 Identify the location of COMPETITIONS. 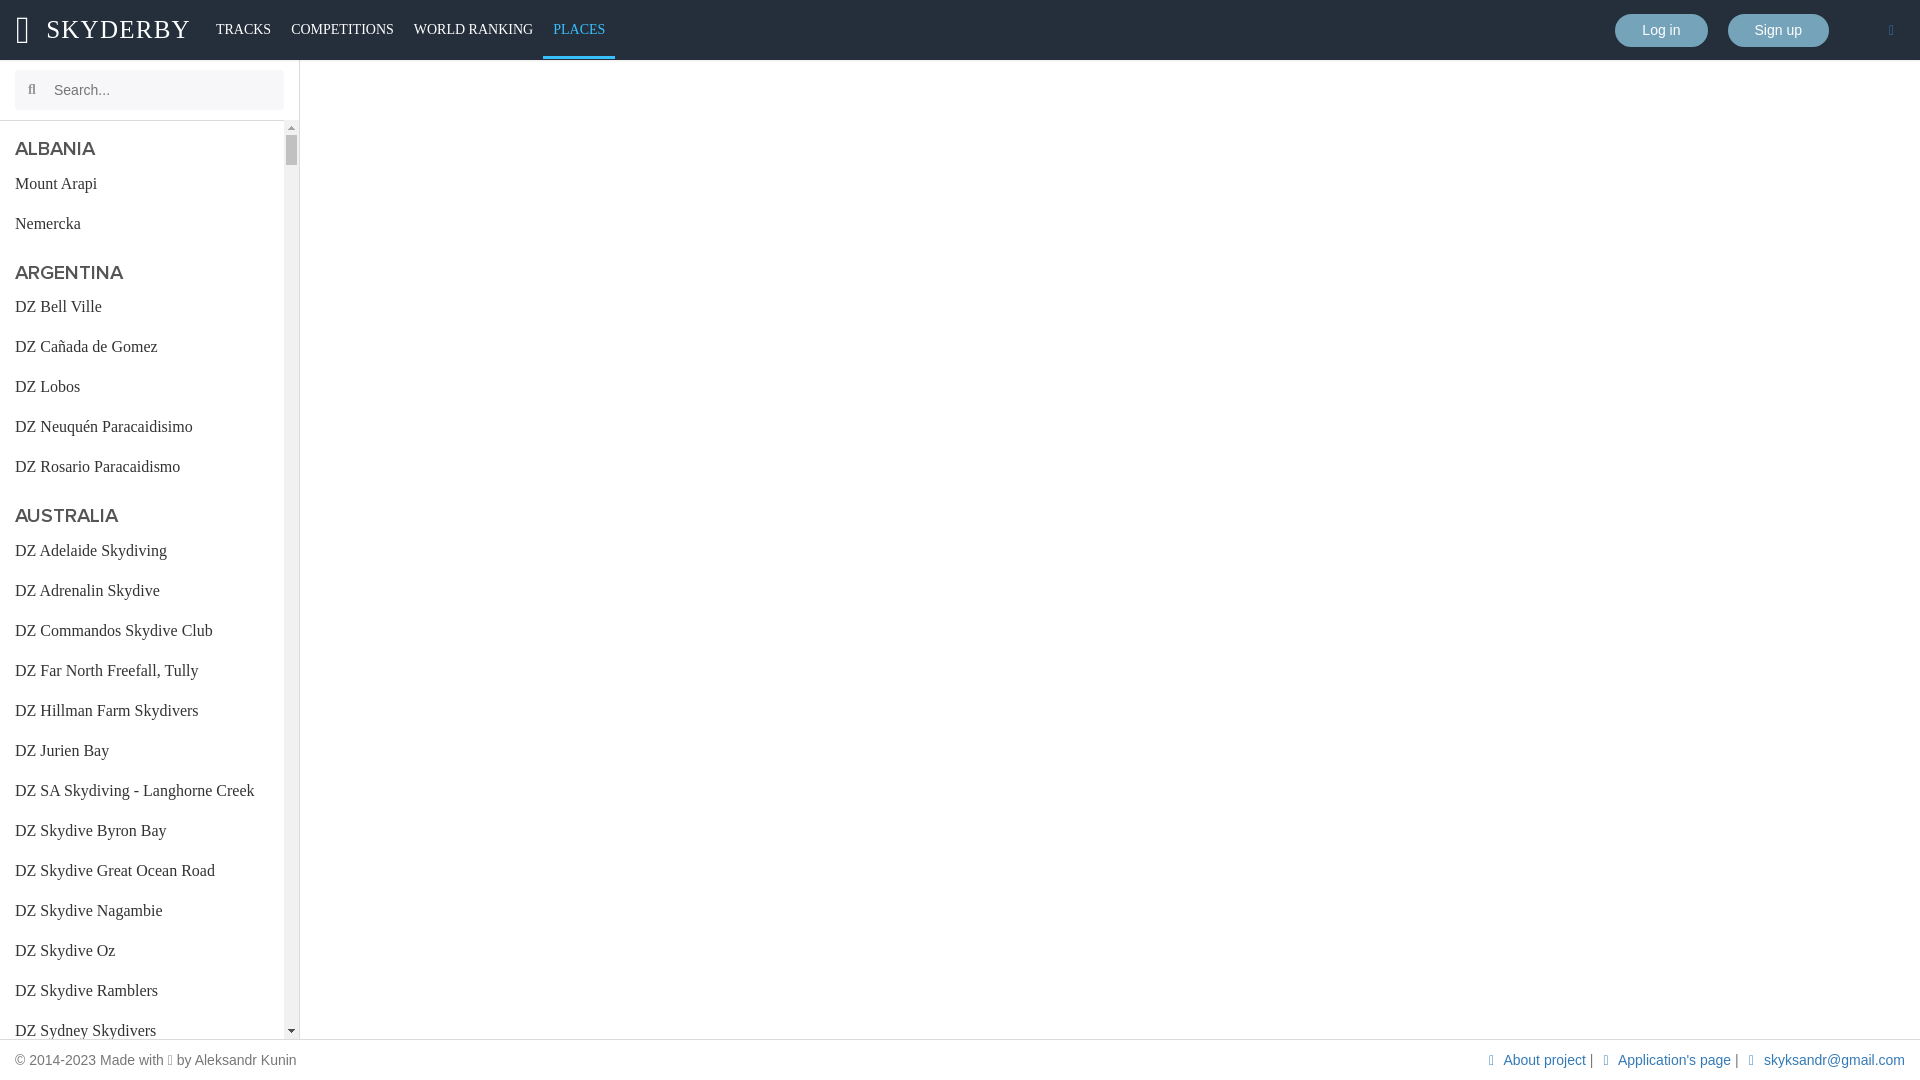
(342, 30).